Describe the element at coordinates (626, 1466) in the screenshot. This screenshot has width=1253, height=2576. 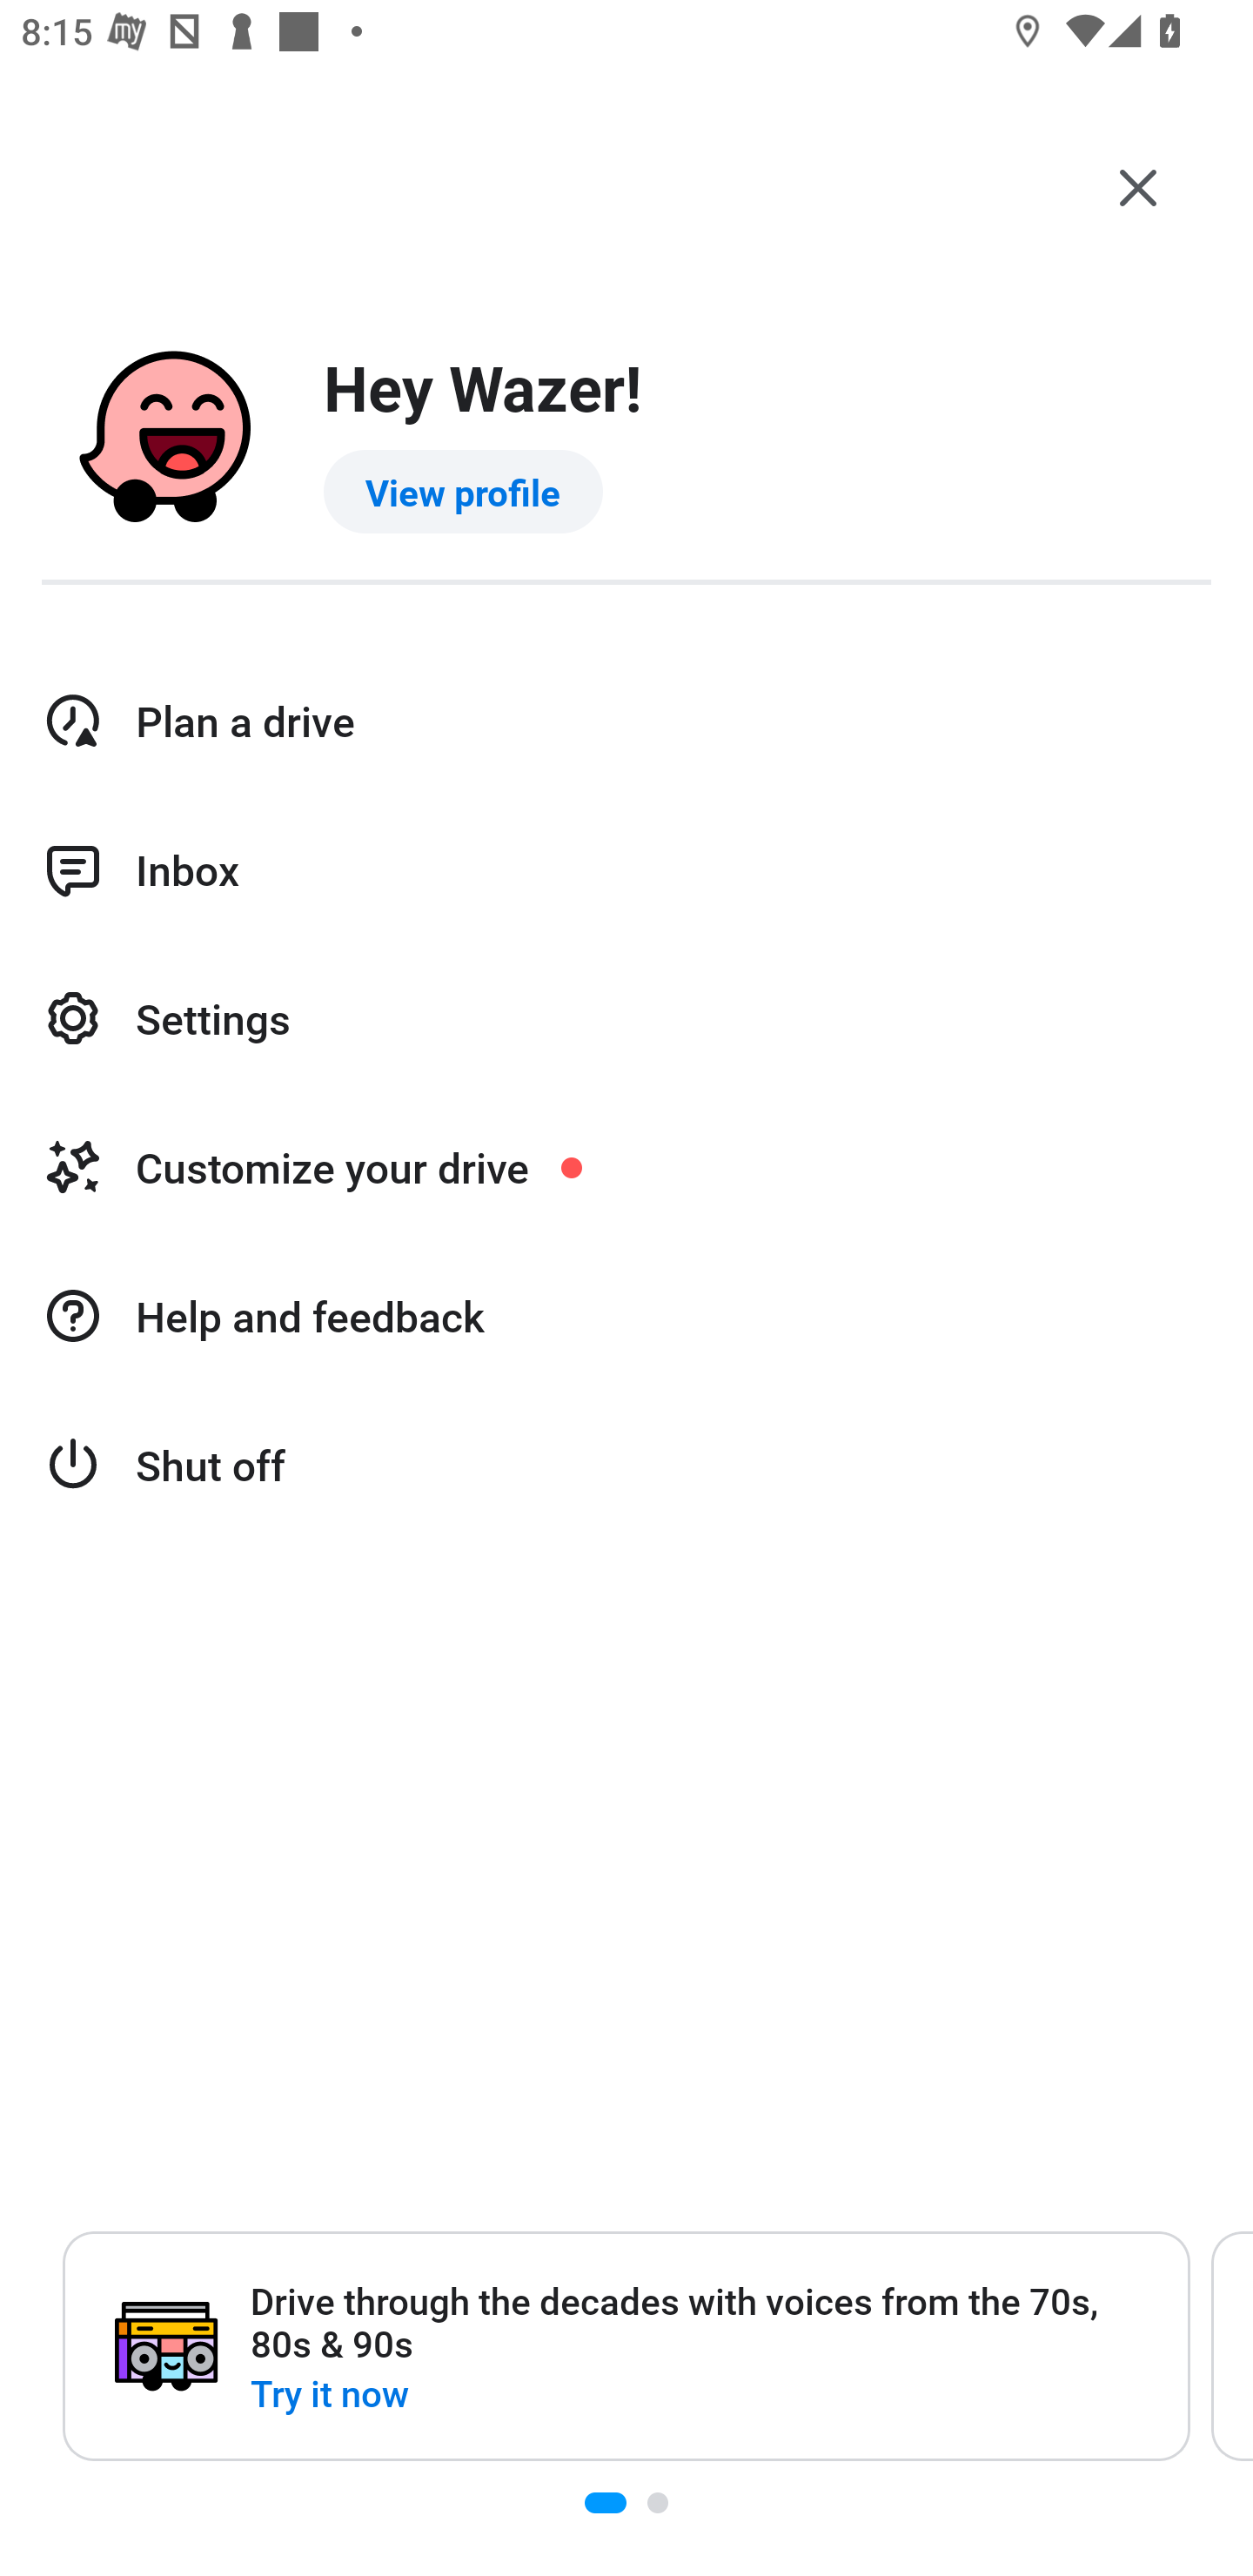
I see `ACTION_CELL_ICON Shut off ACTION_CELL_TEXT` at that location.